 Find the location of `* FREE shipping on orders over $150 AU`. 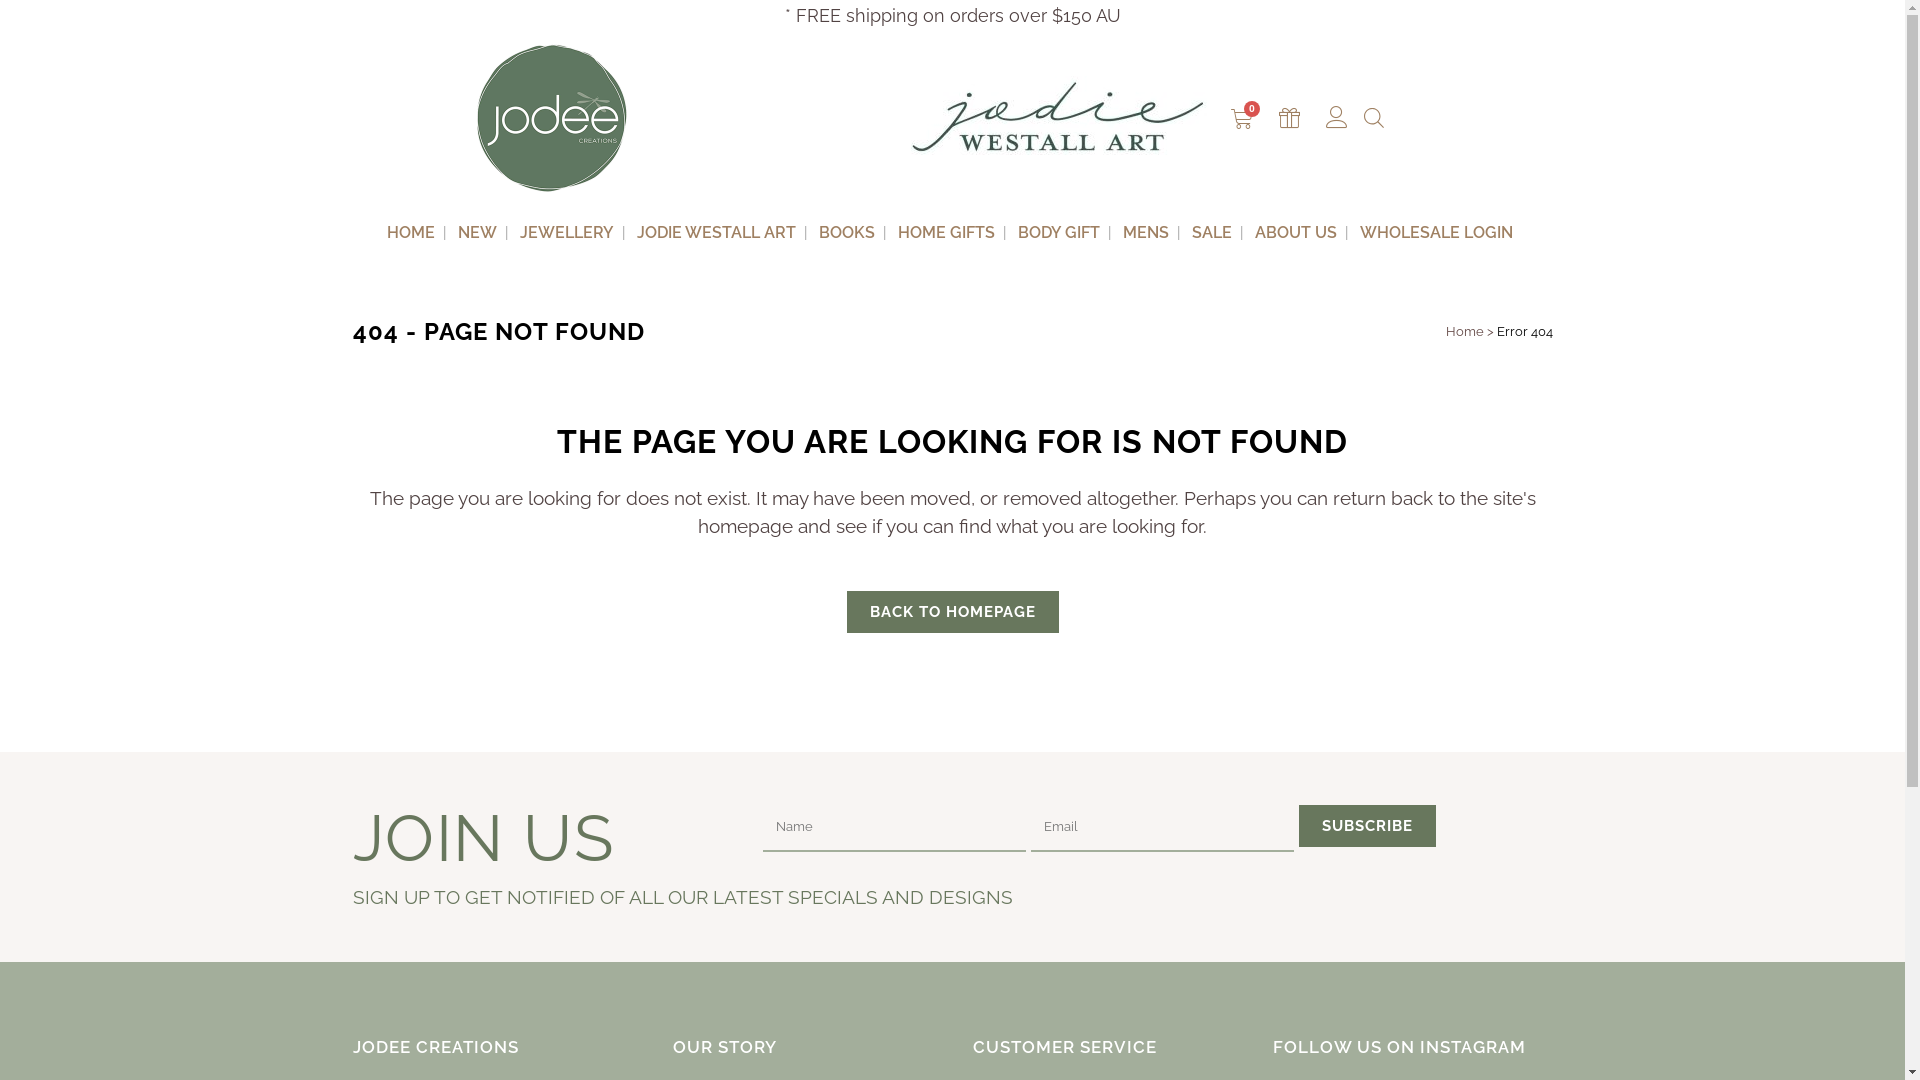

* FREE shipping on orders over $150 AU is located at coordinates (952, 16).